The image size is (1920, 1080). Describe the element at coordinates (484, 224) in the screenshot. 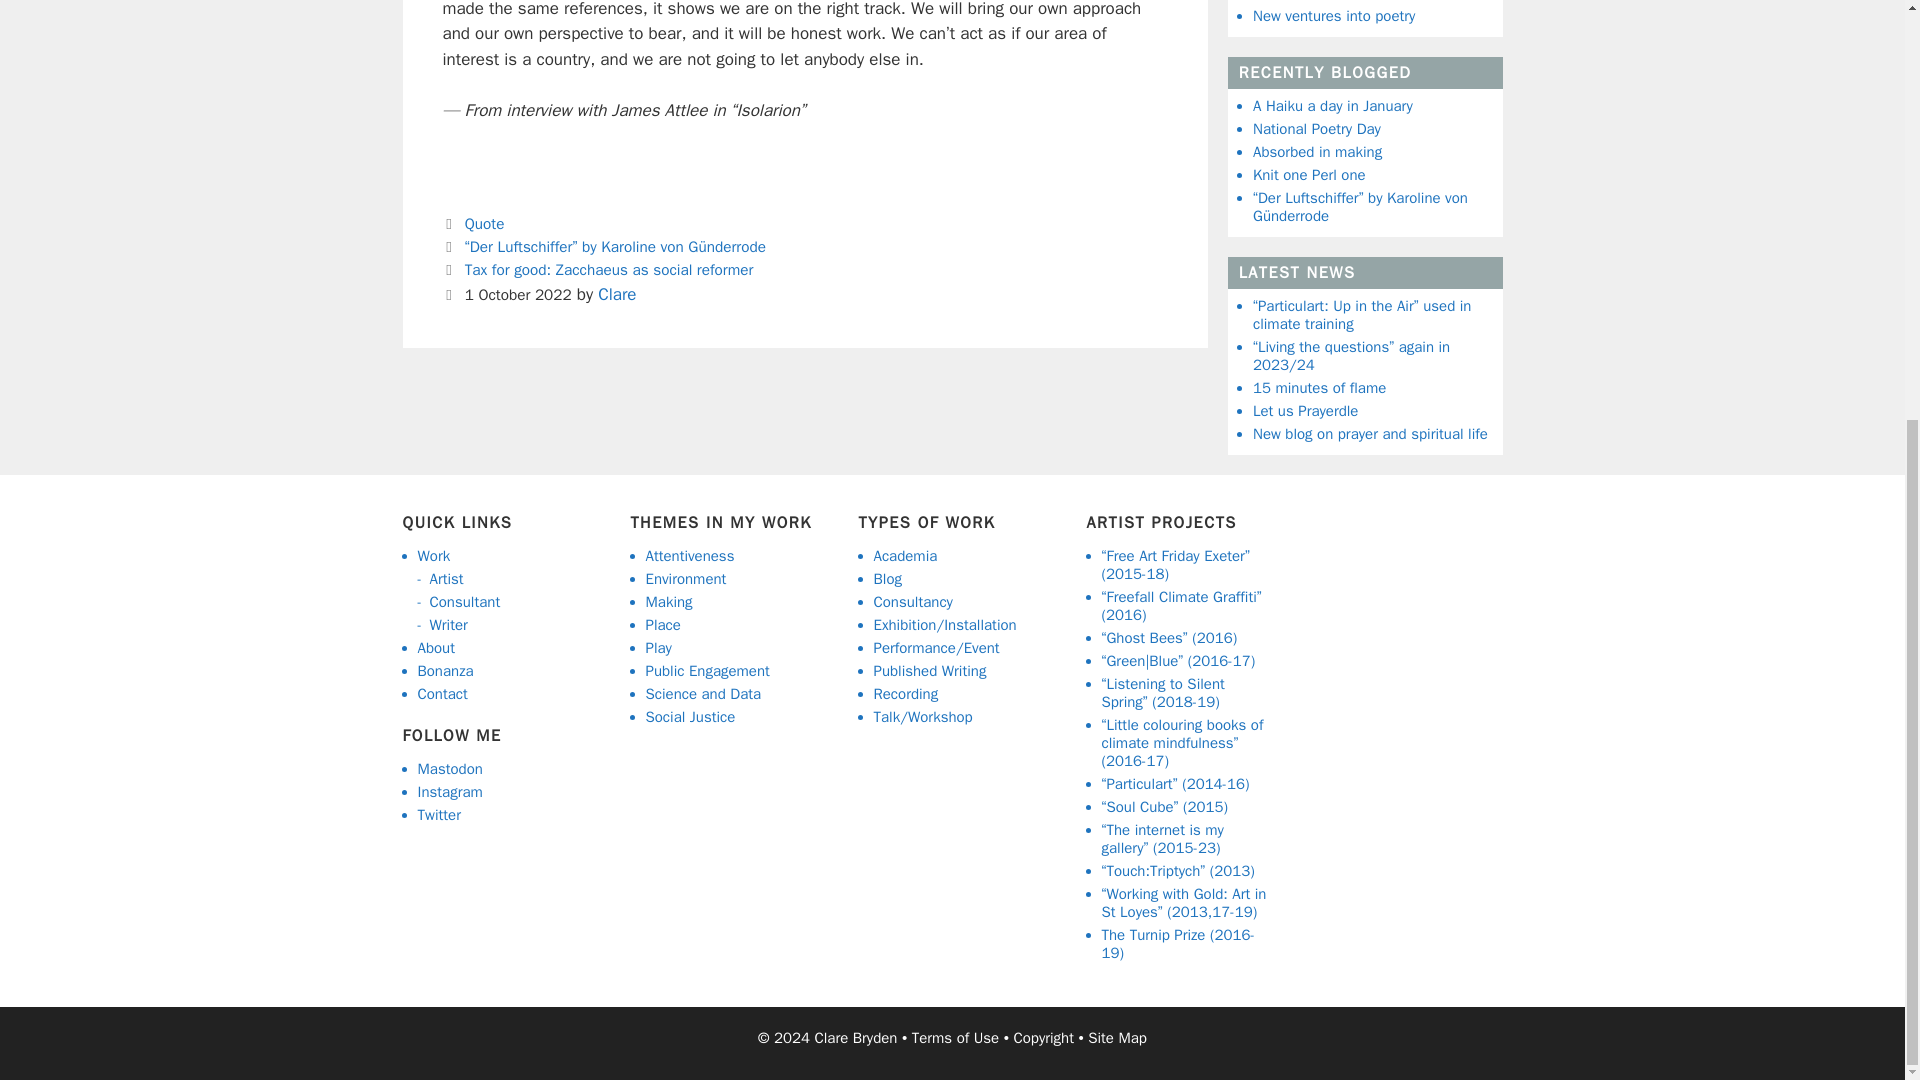

I see `Quote` at that location.